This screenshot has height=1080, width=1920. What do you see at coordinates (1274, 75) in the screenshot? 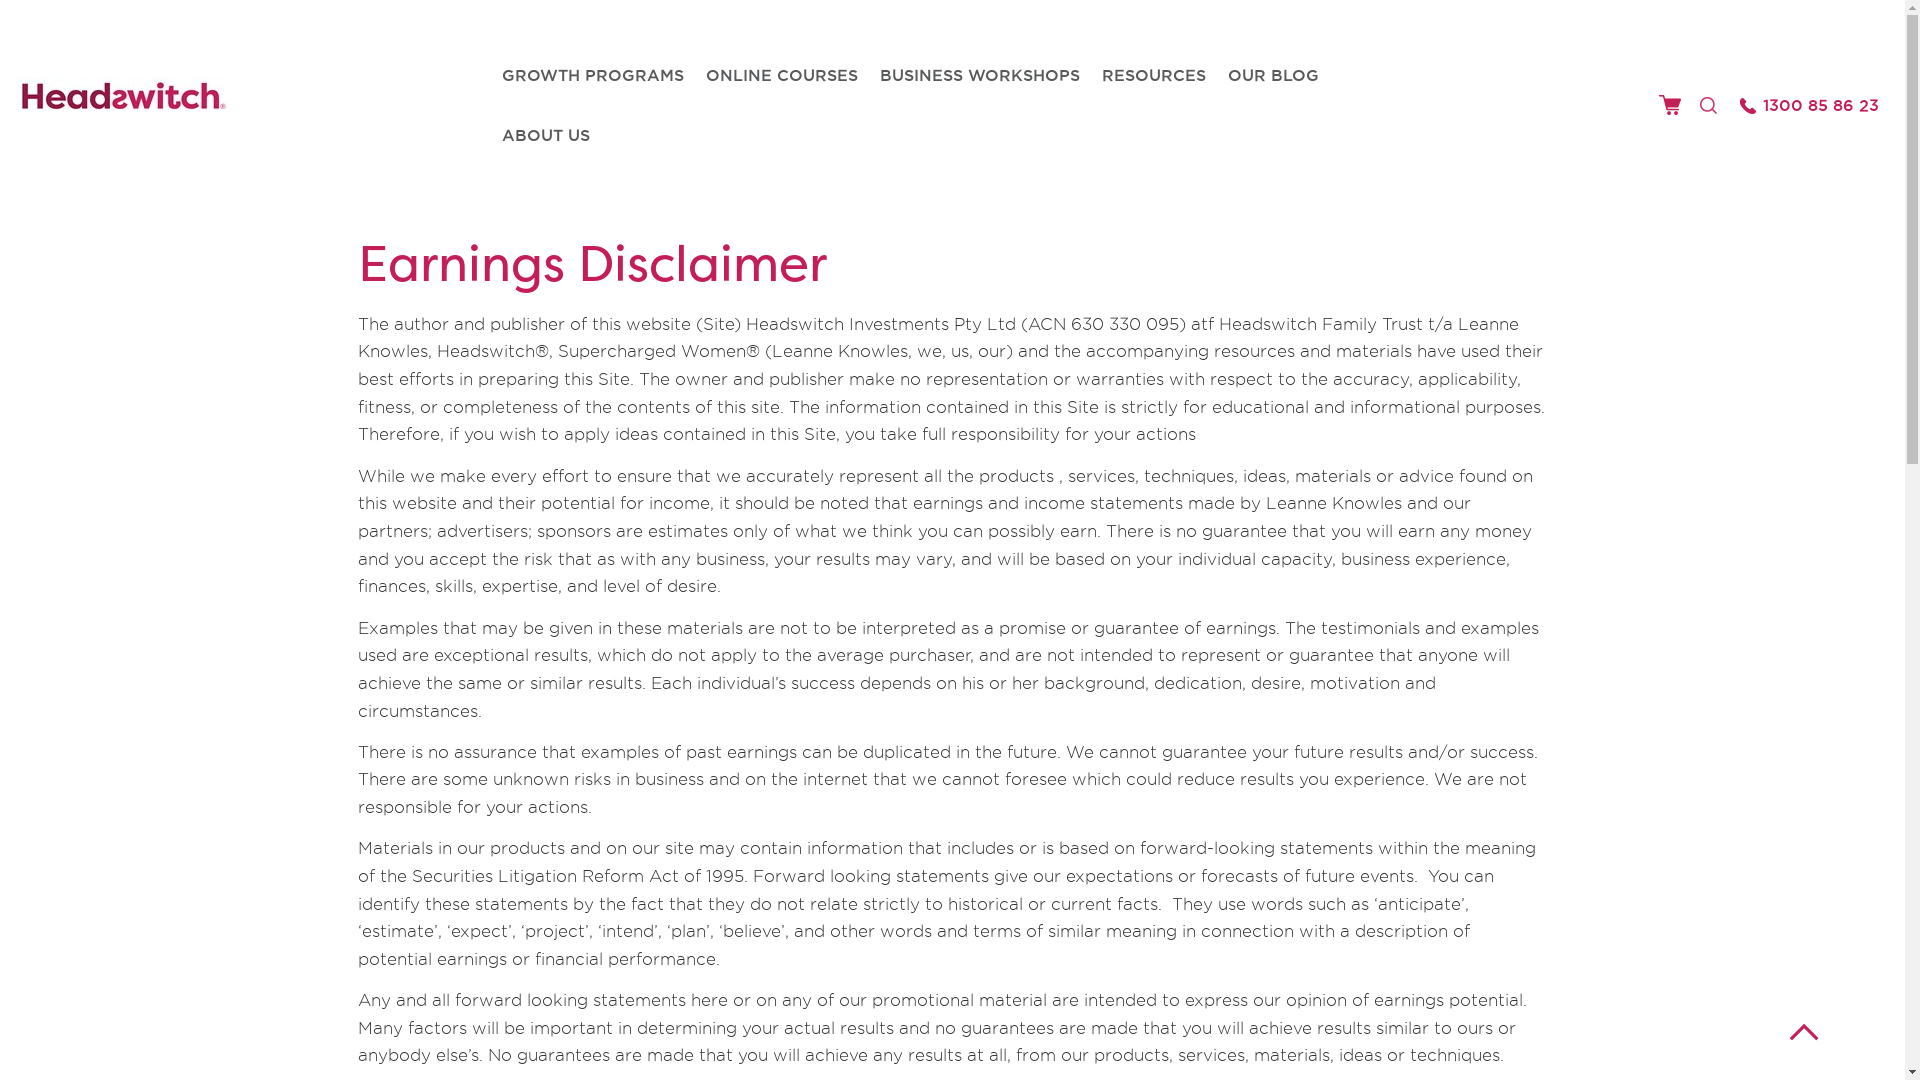
I see `OUR BLOG` at bounding box center [1274, 75].